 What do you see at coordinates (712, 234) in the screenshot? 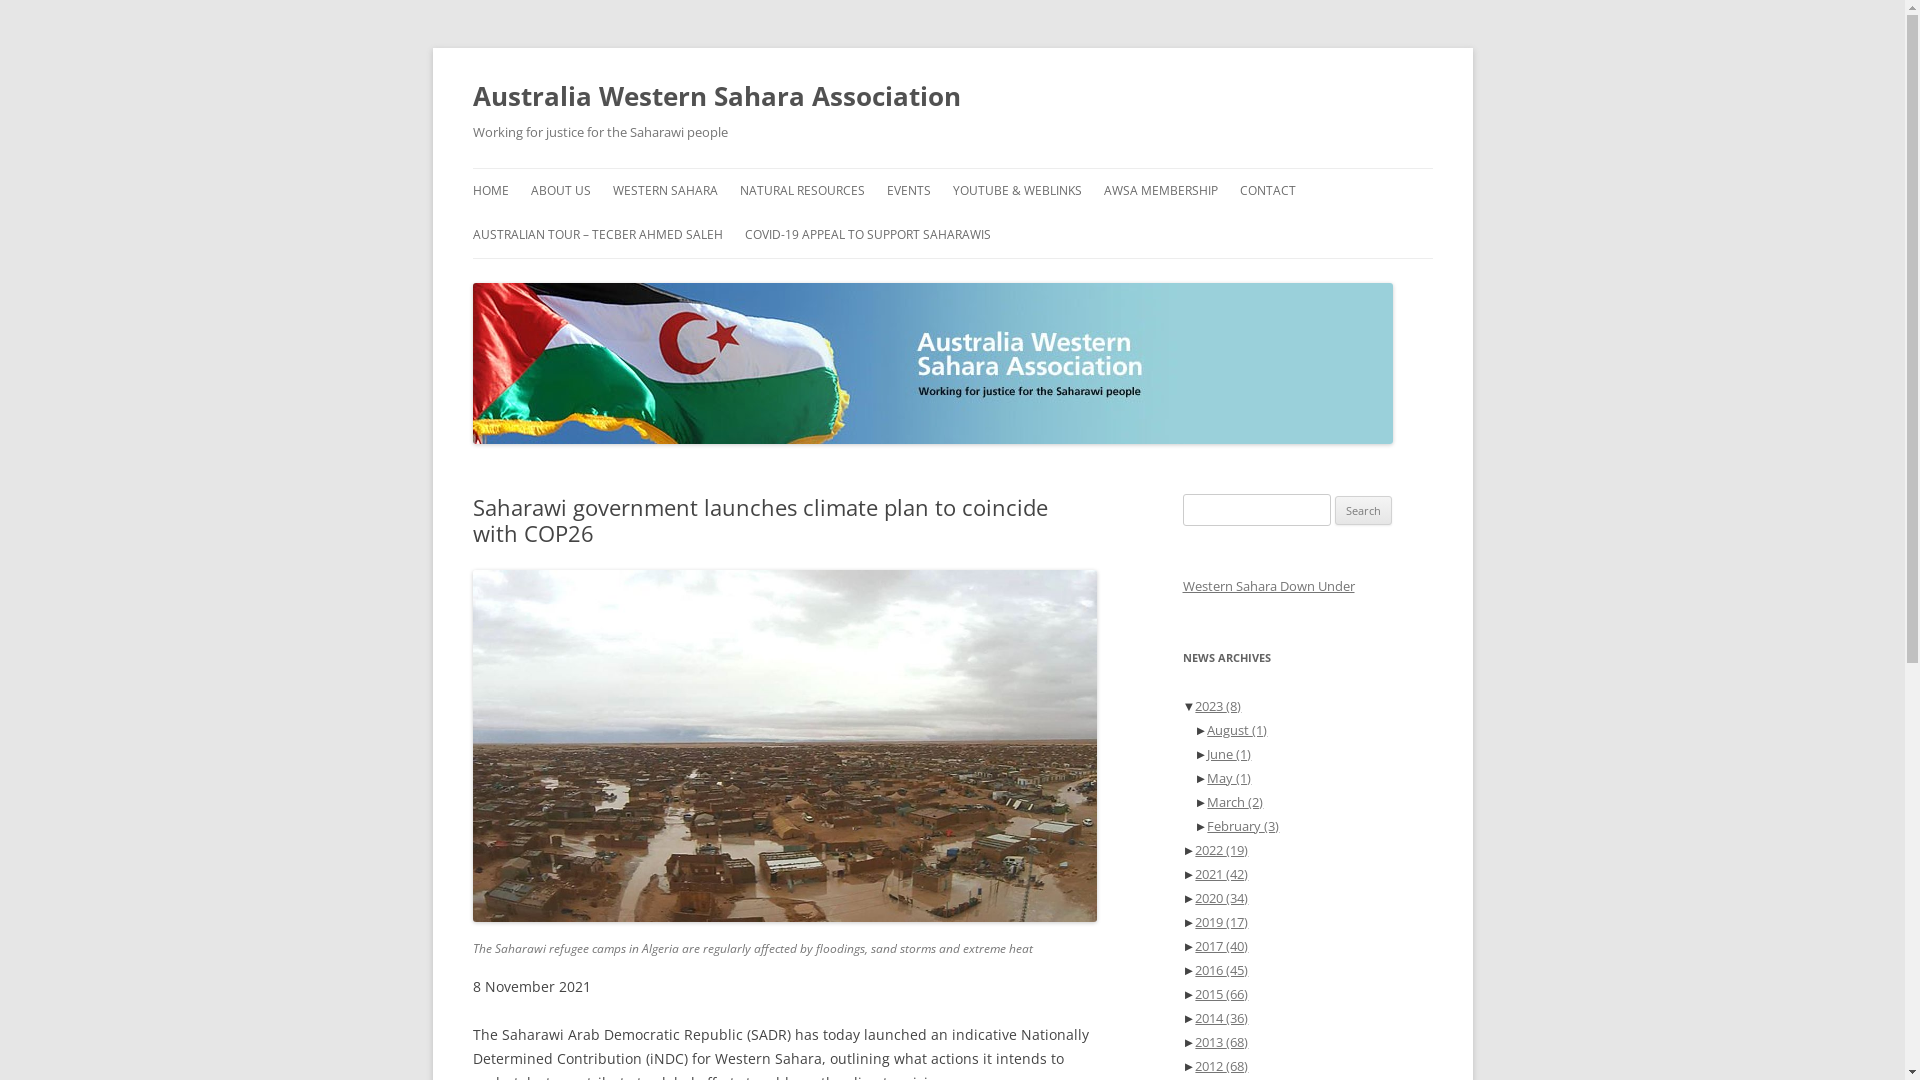
I see `ABOUT WESTERN SAHARA` at bounding box center [712, 234].